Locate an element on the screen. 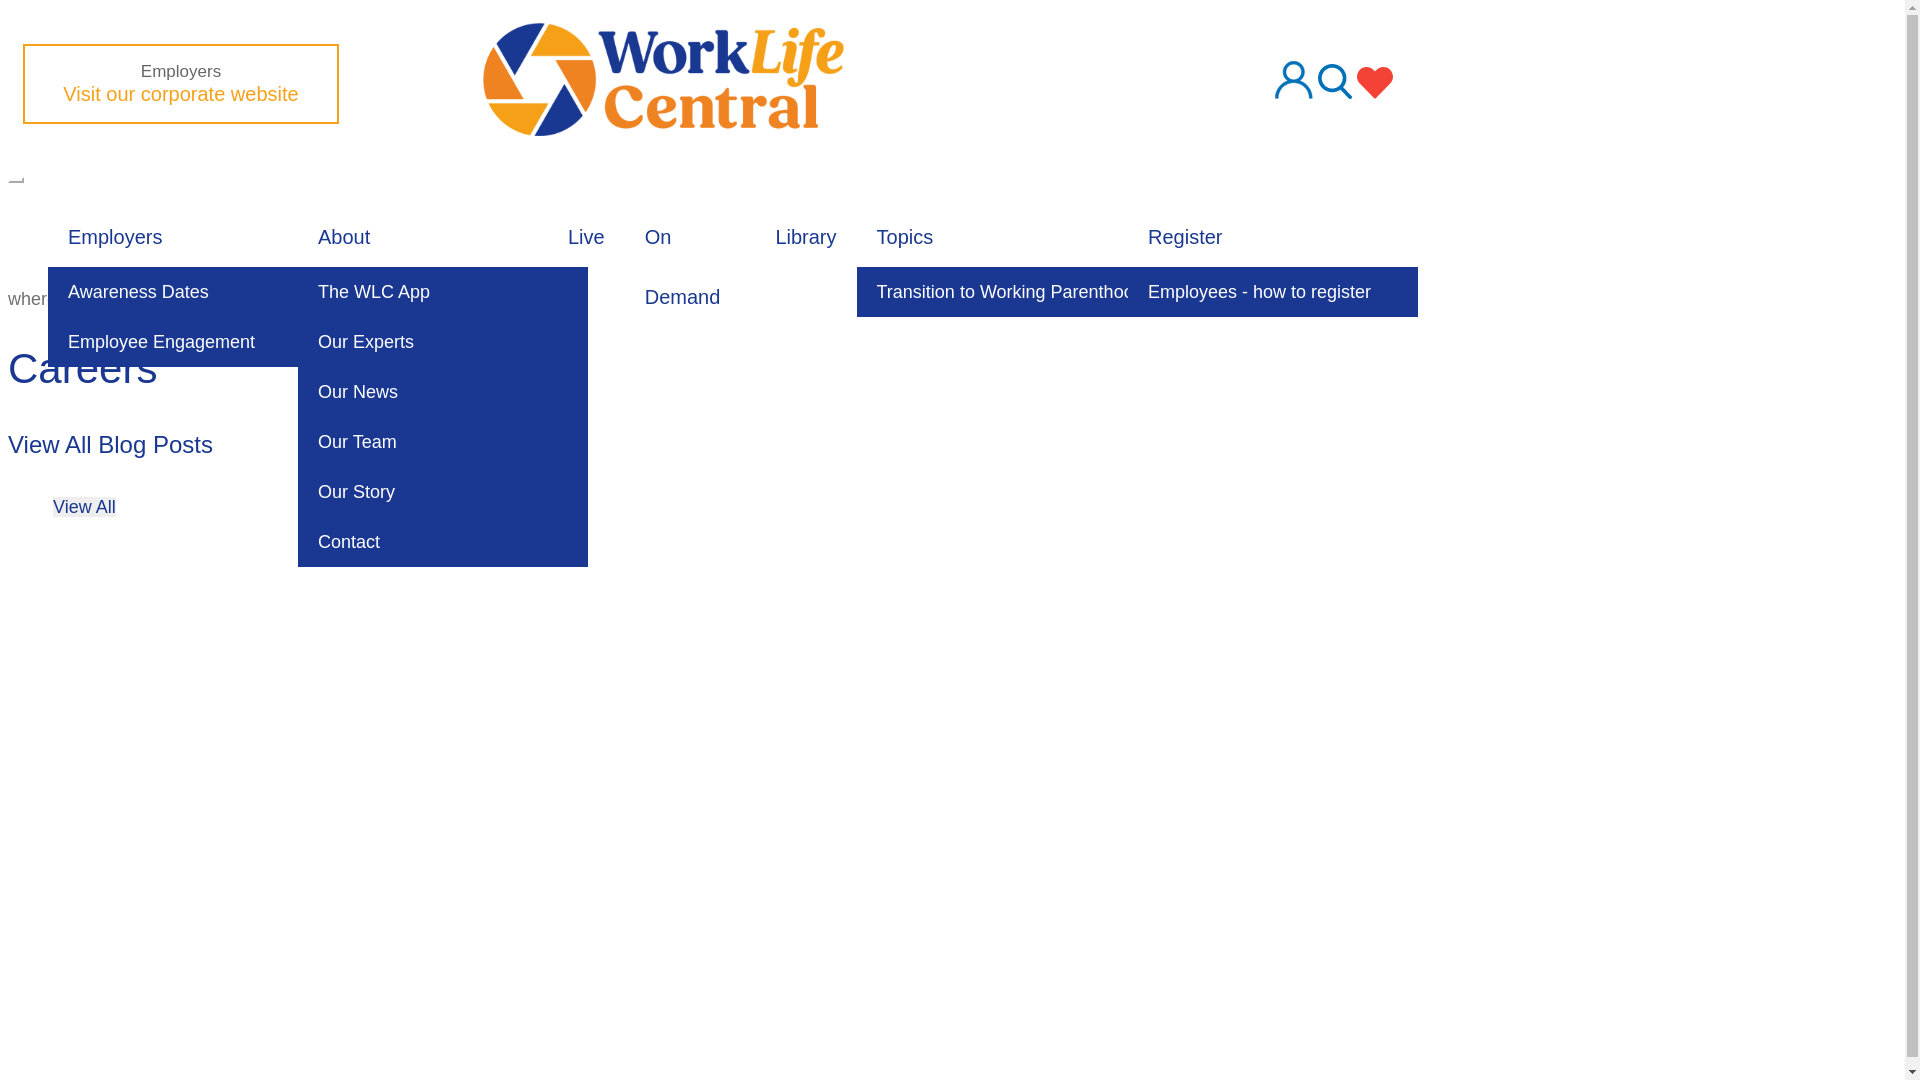  Library is located at coordinates (805, 236).